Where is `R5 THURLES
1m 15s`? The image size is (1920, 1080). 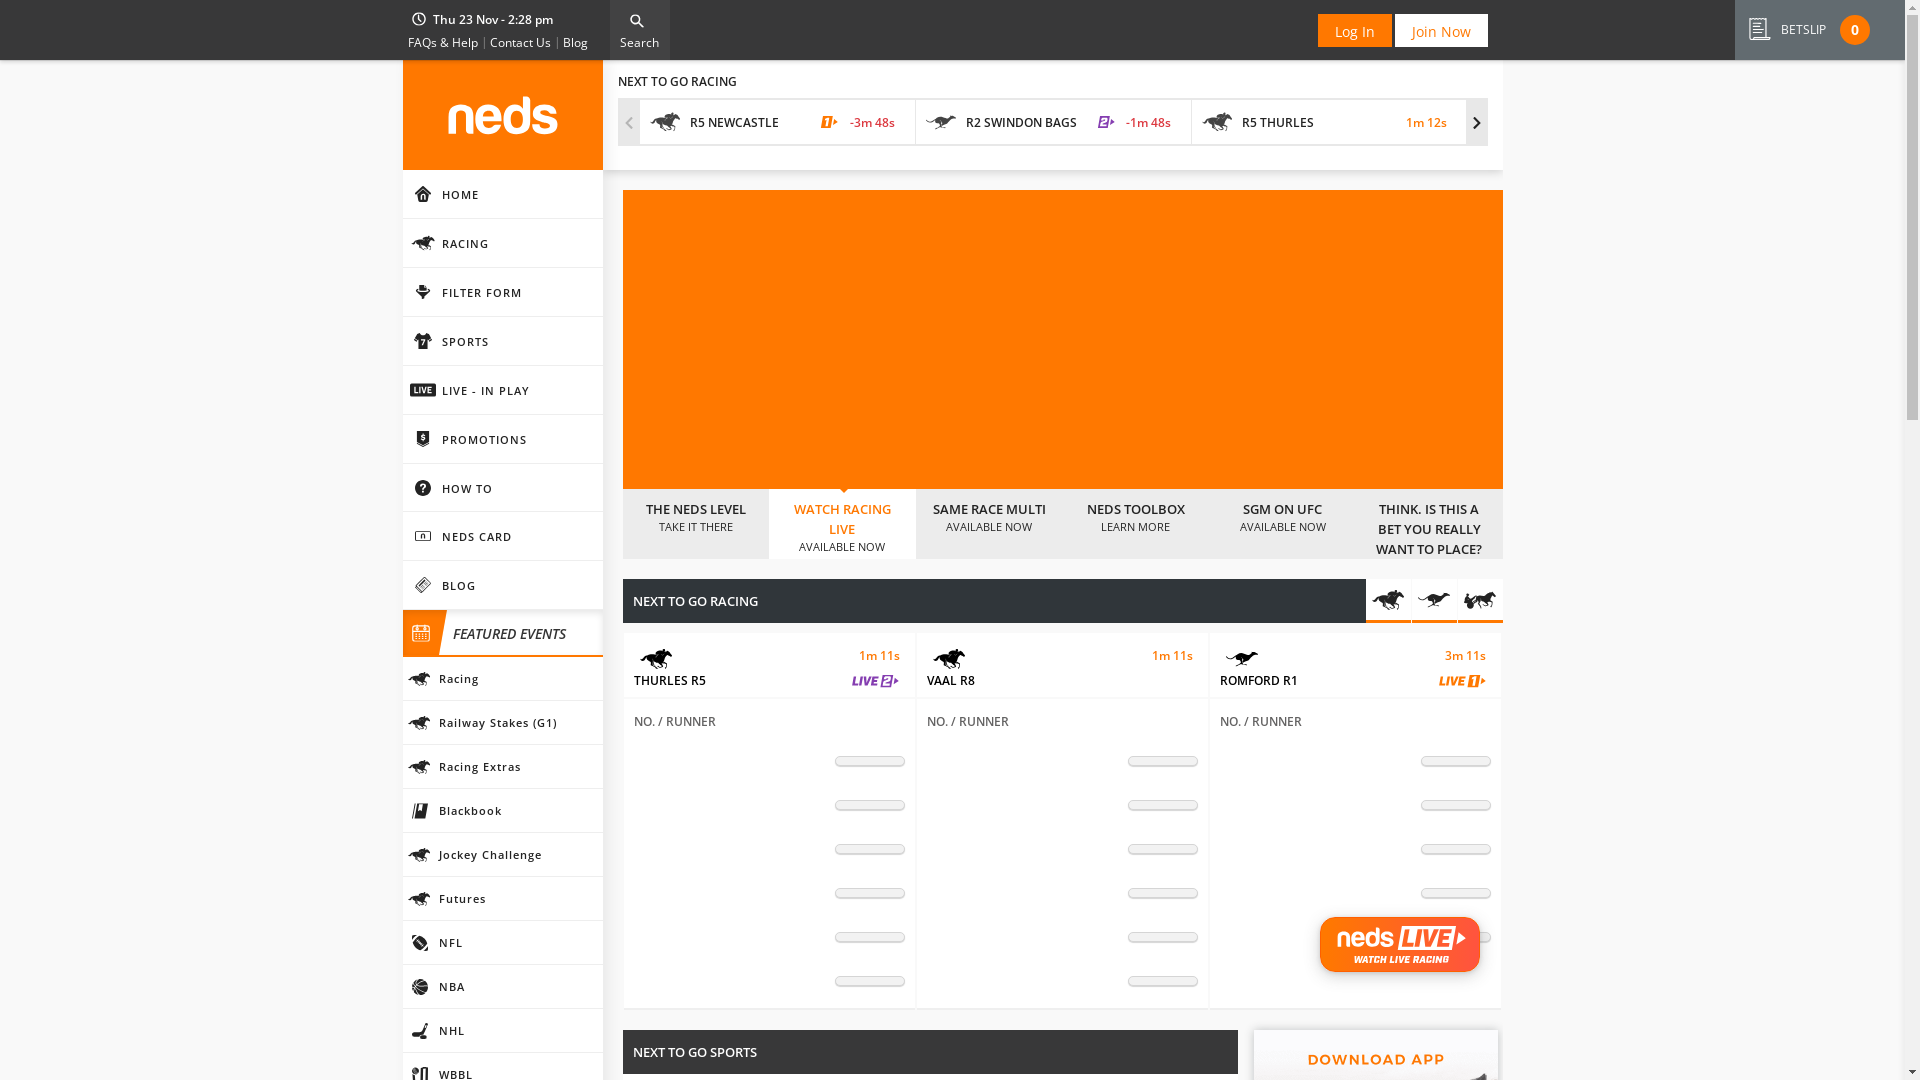
R5 THURLES
1m 15s is located at coordinates (1330, 122).